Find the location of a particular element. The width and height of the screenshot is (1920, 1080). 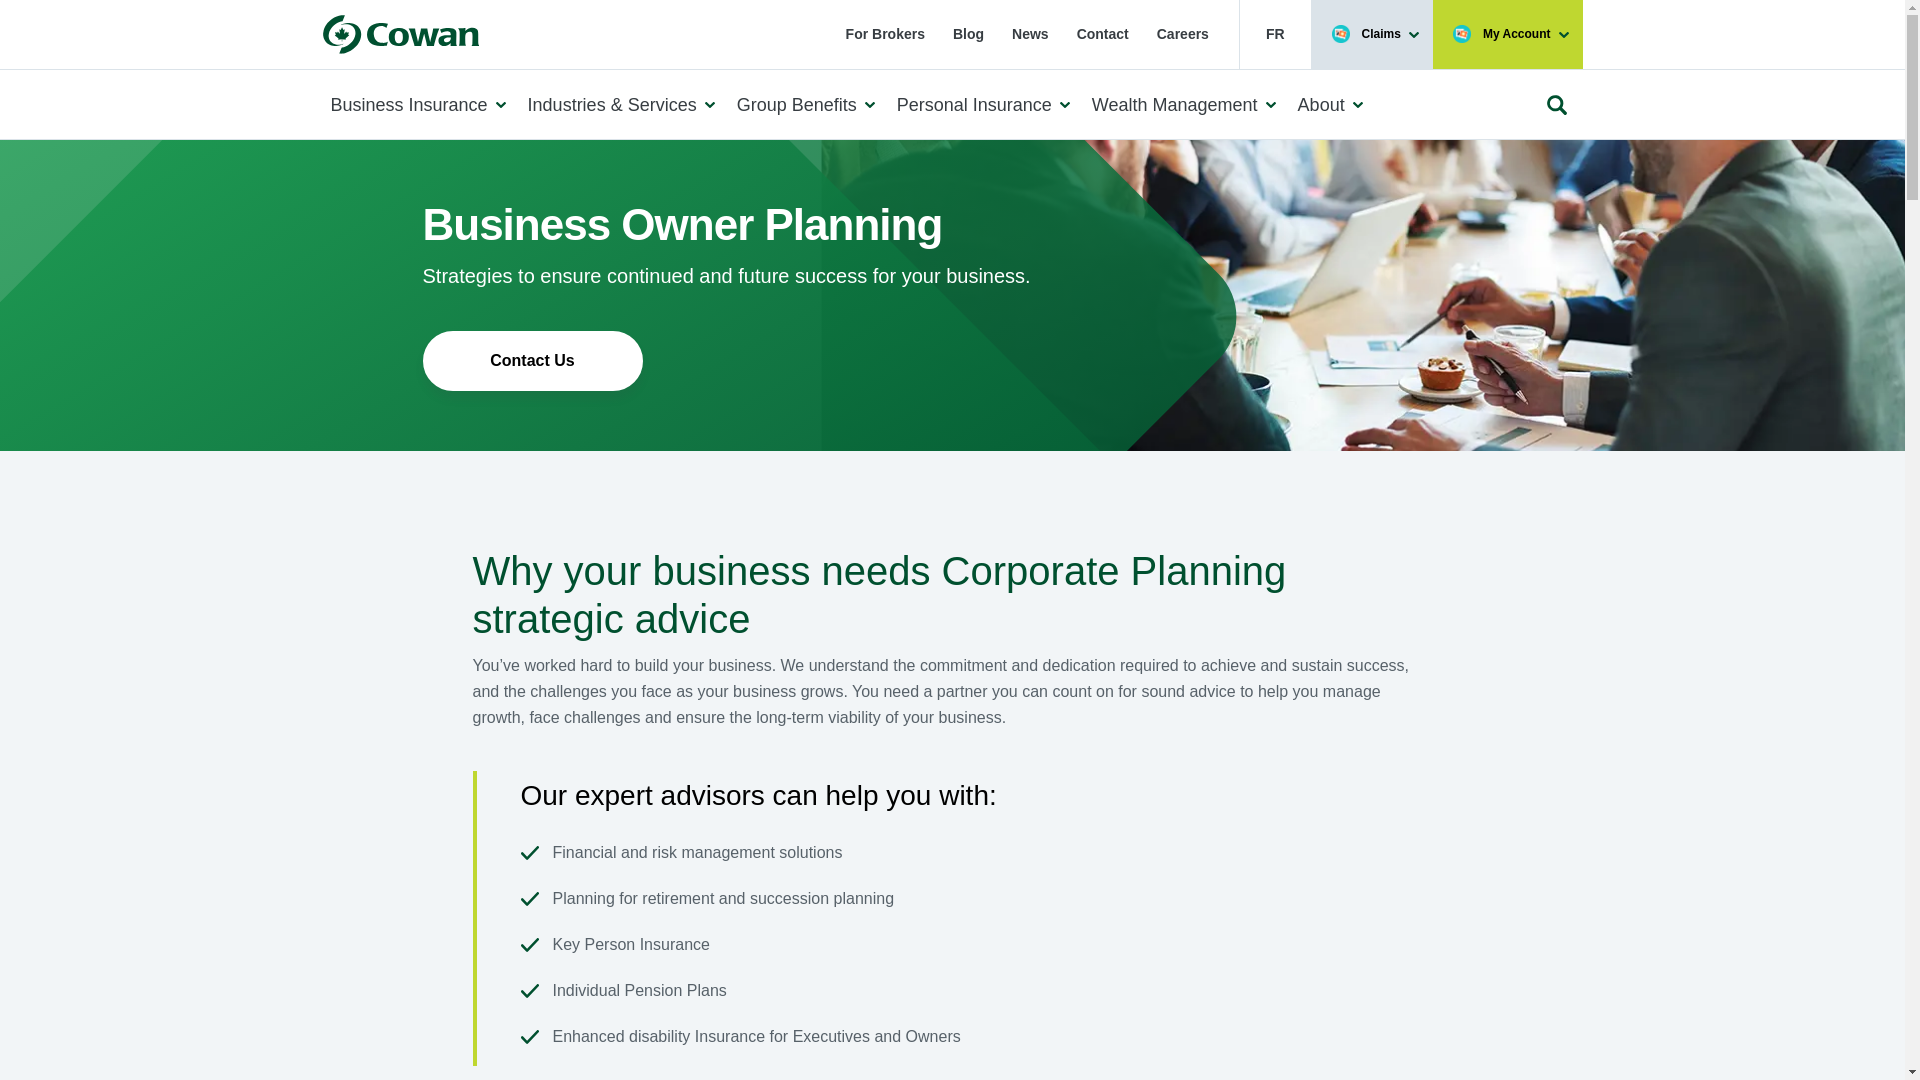

Contact Us is located at coordinates (1102, 34).